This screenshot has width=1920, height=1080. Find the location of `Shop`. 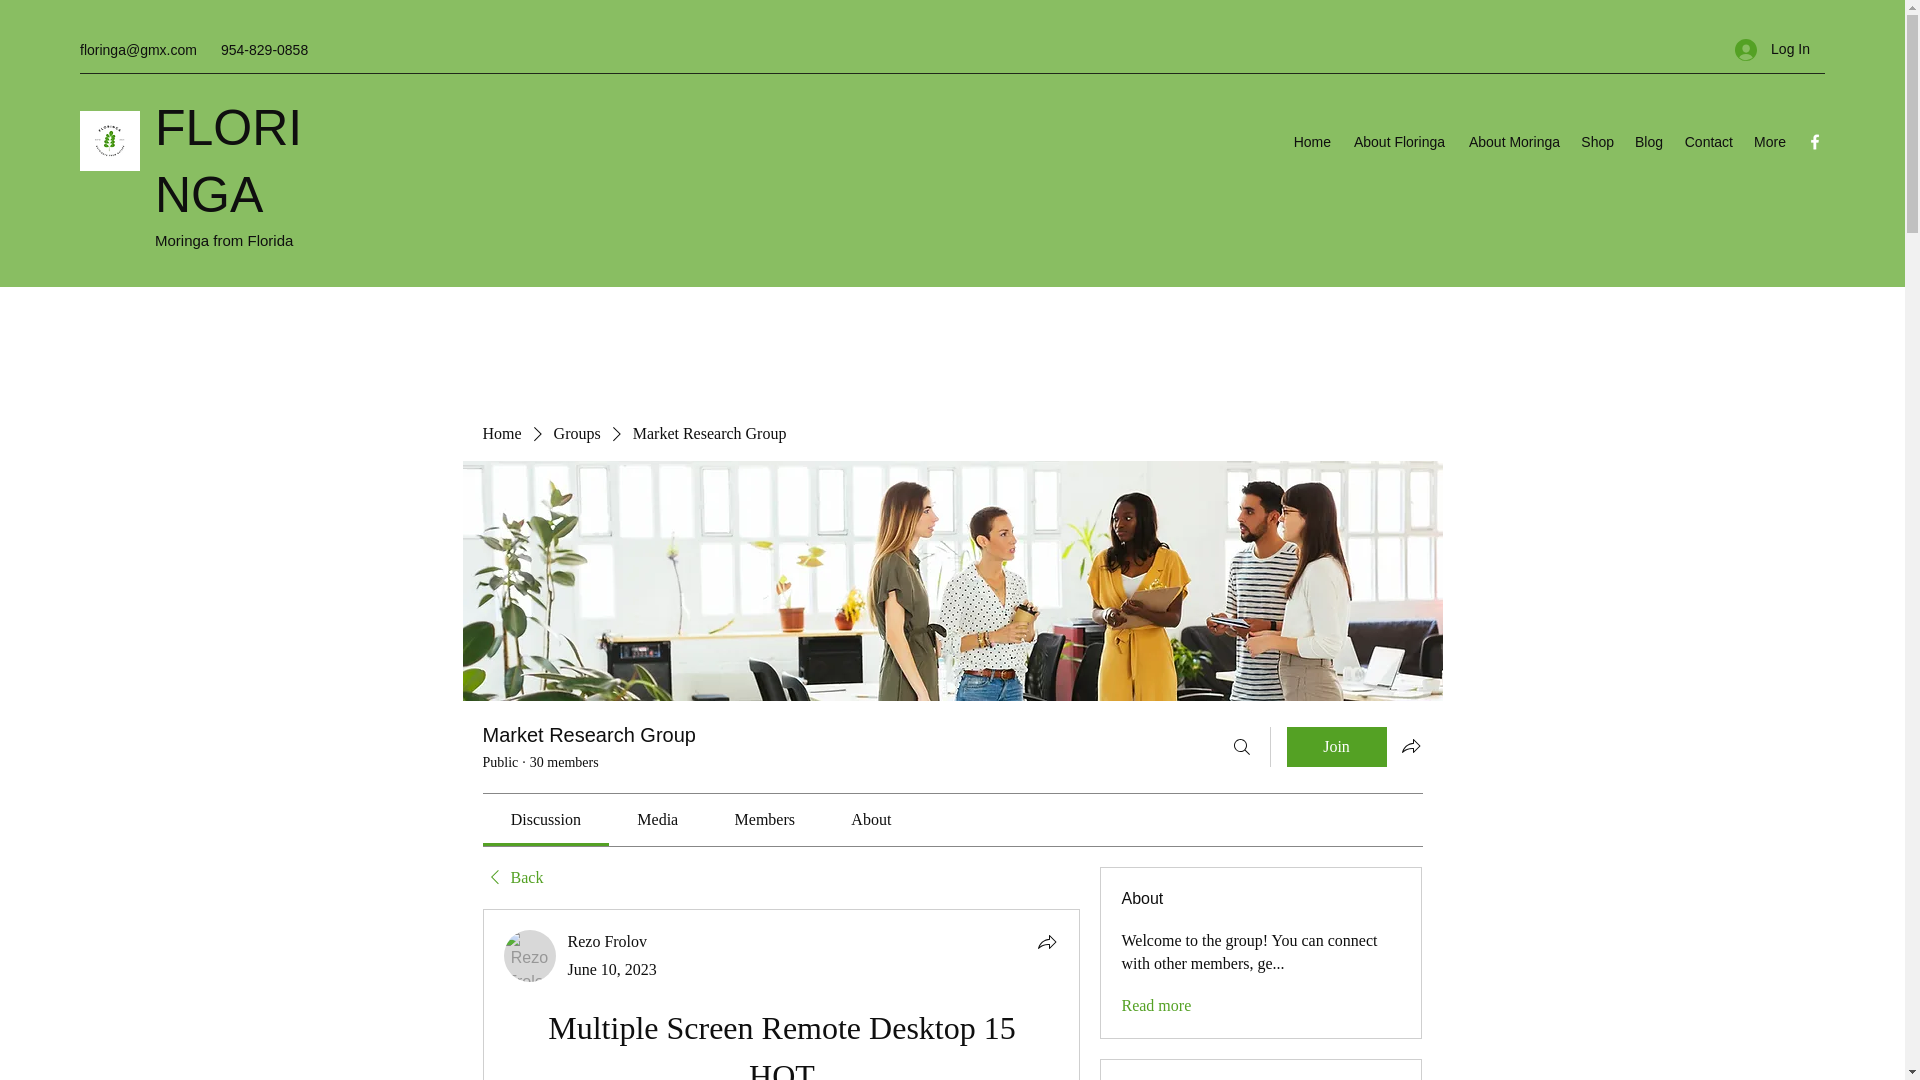

Shop is located at coordinates (1597, 142).